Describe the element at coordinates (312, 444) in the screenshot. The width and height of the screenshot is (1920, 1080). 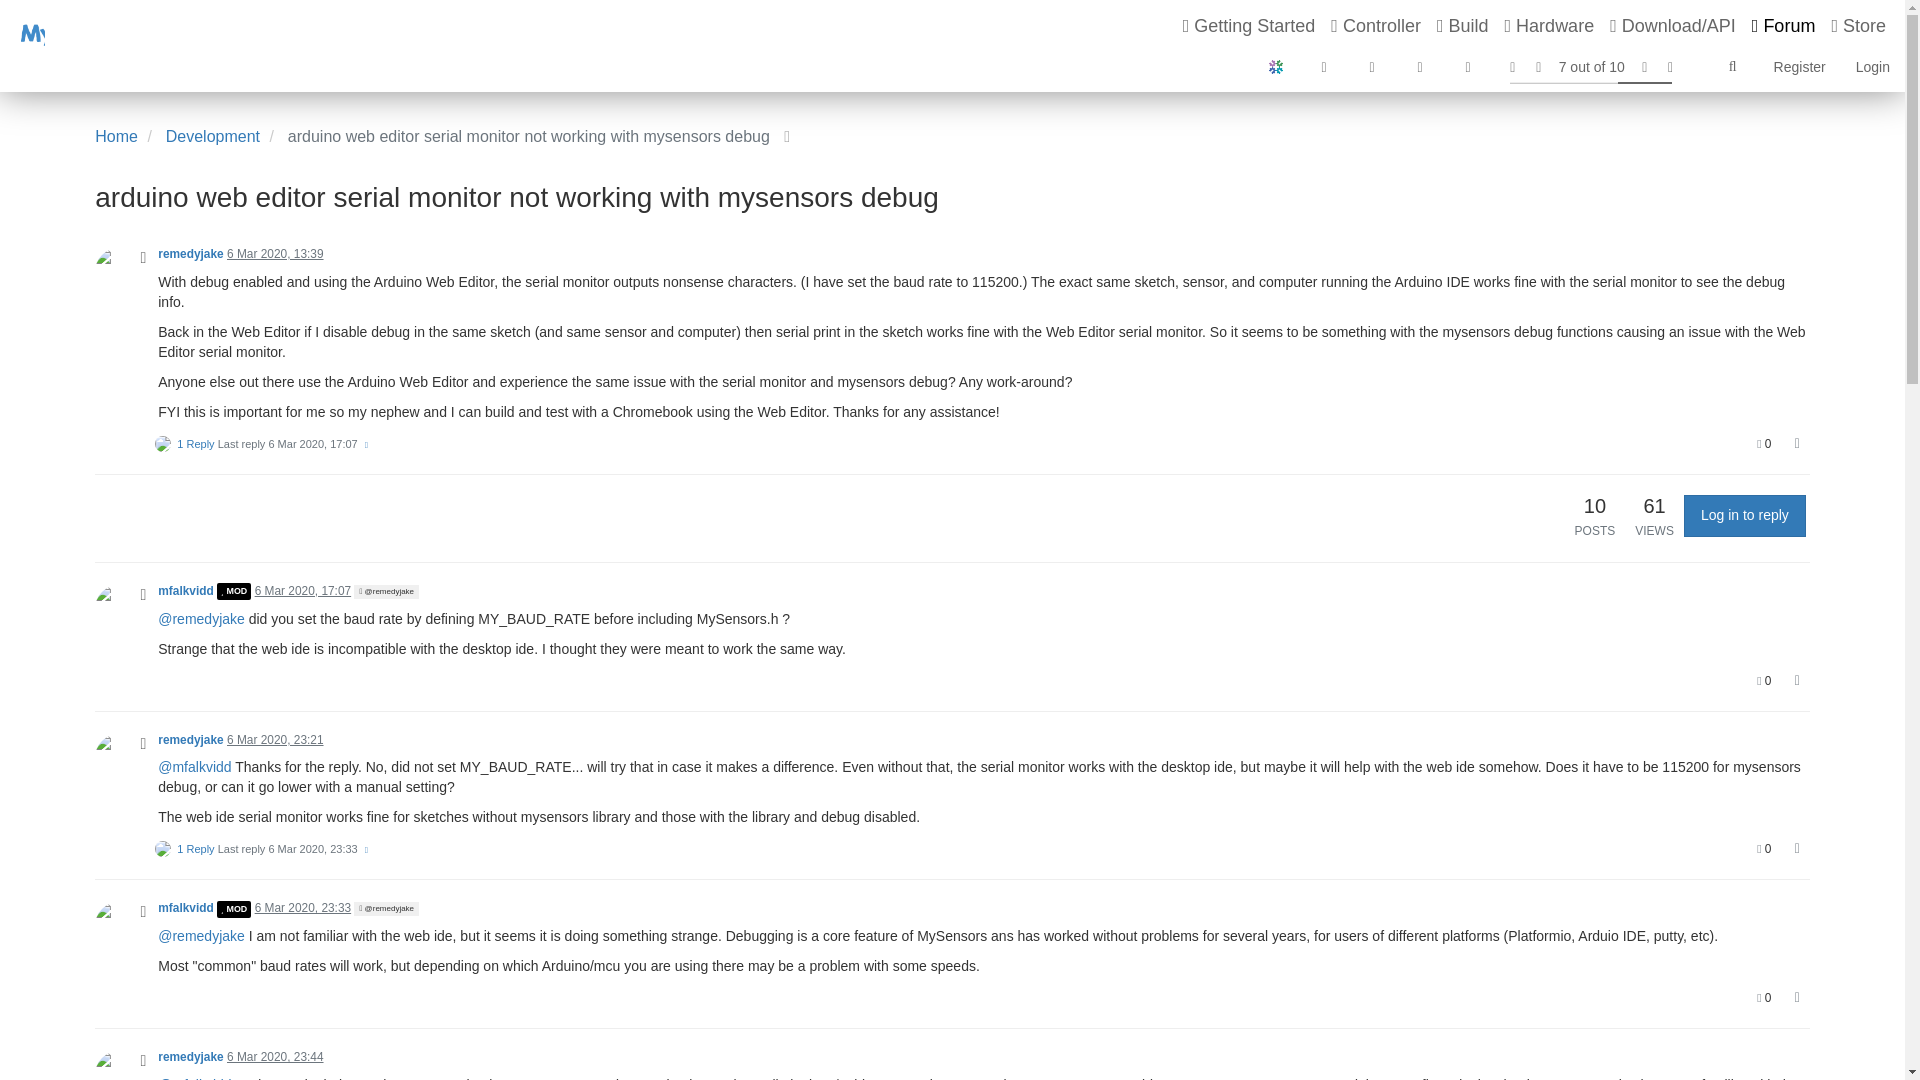
I see `6 Mar 2020, 17:07` at that location.